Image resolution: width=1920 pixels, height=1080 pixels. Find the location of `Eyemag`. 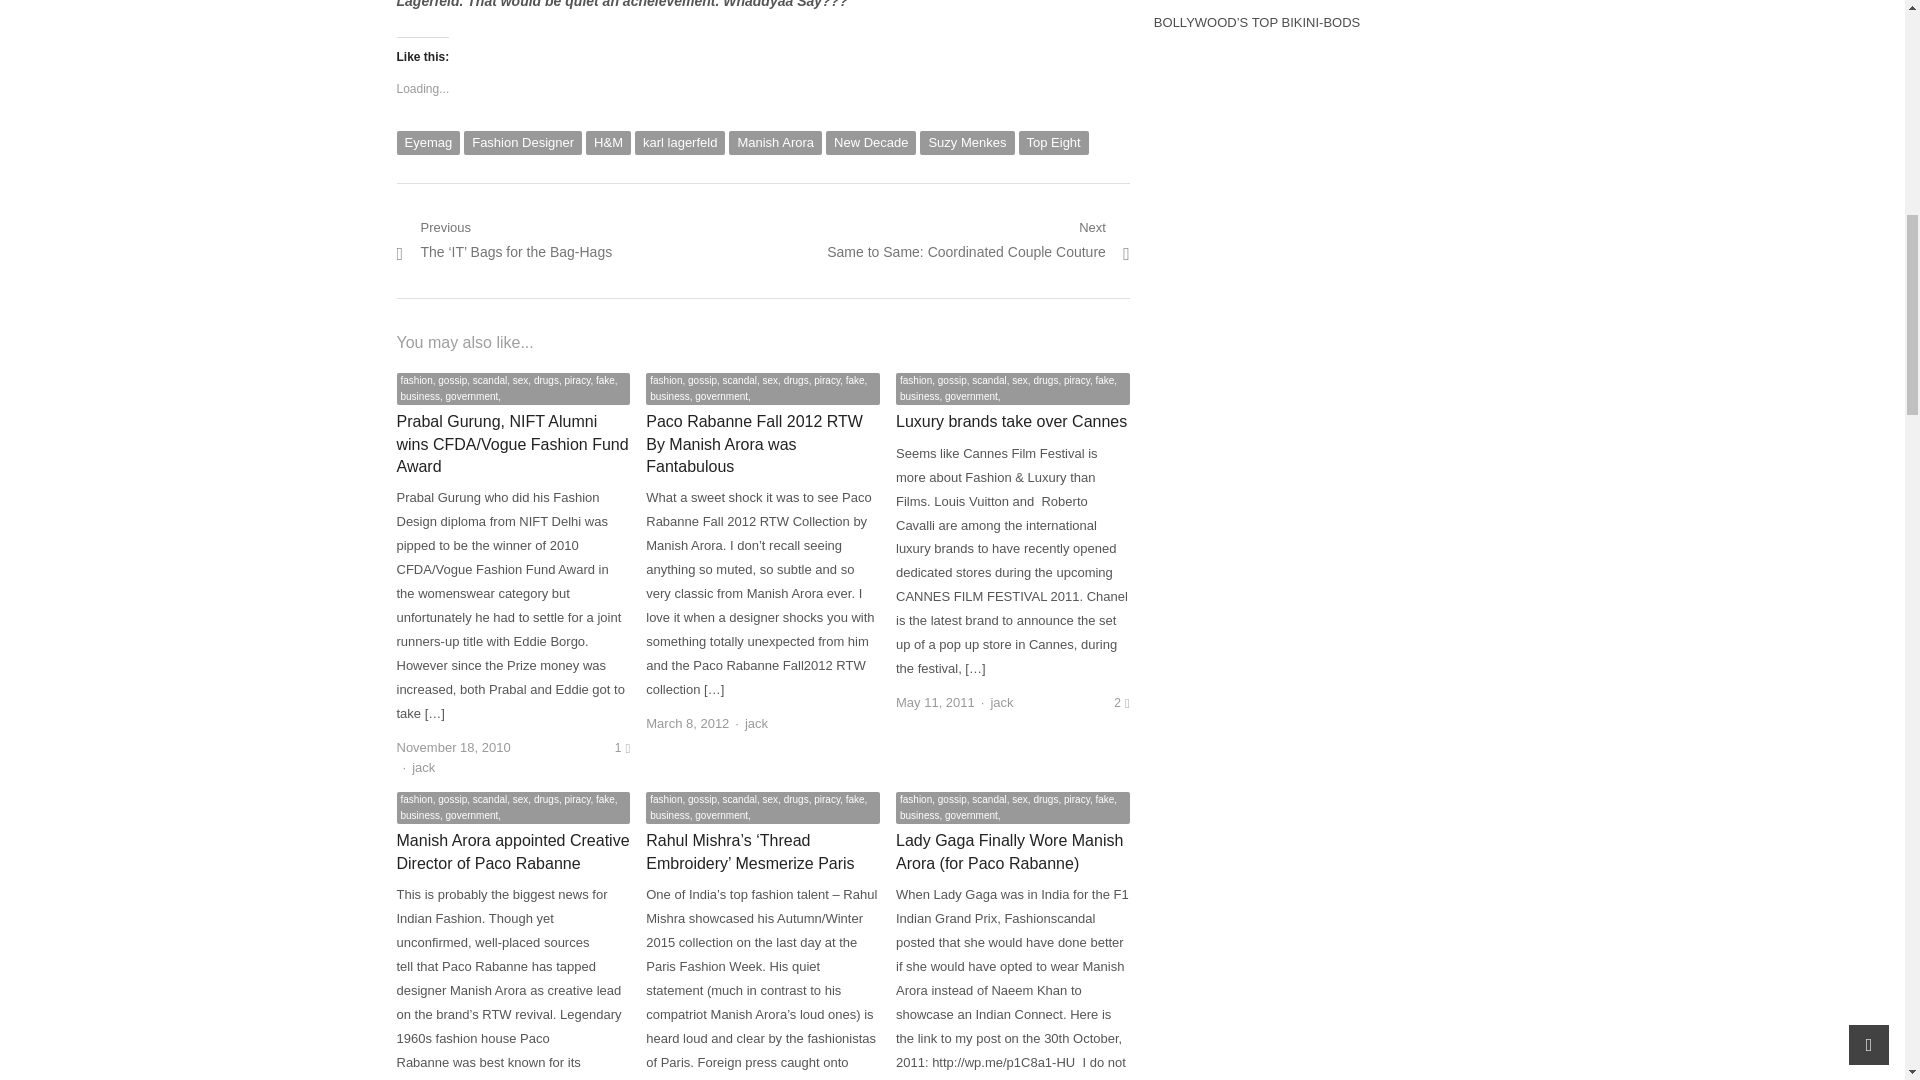

Eyemag is located at coordinates (428, 142).